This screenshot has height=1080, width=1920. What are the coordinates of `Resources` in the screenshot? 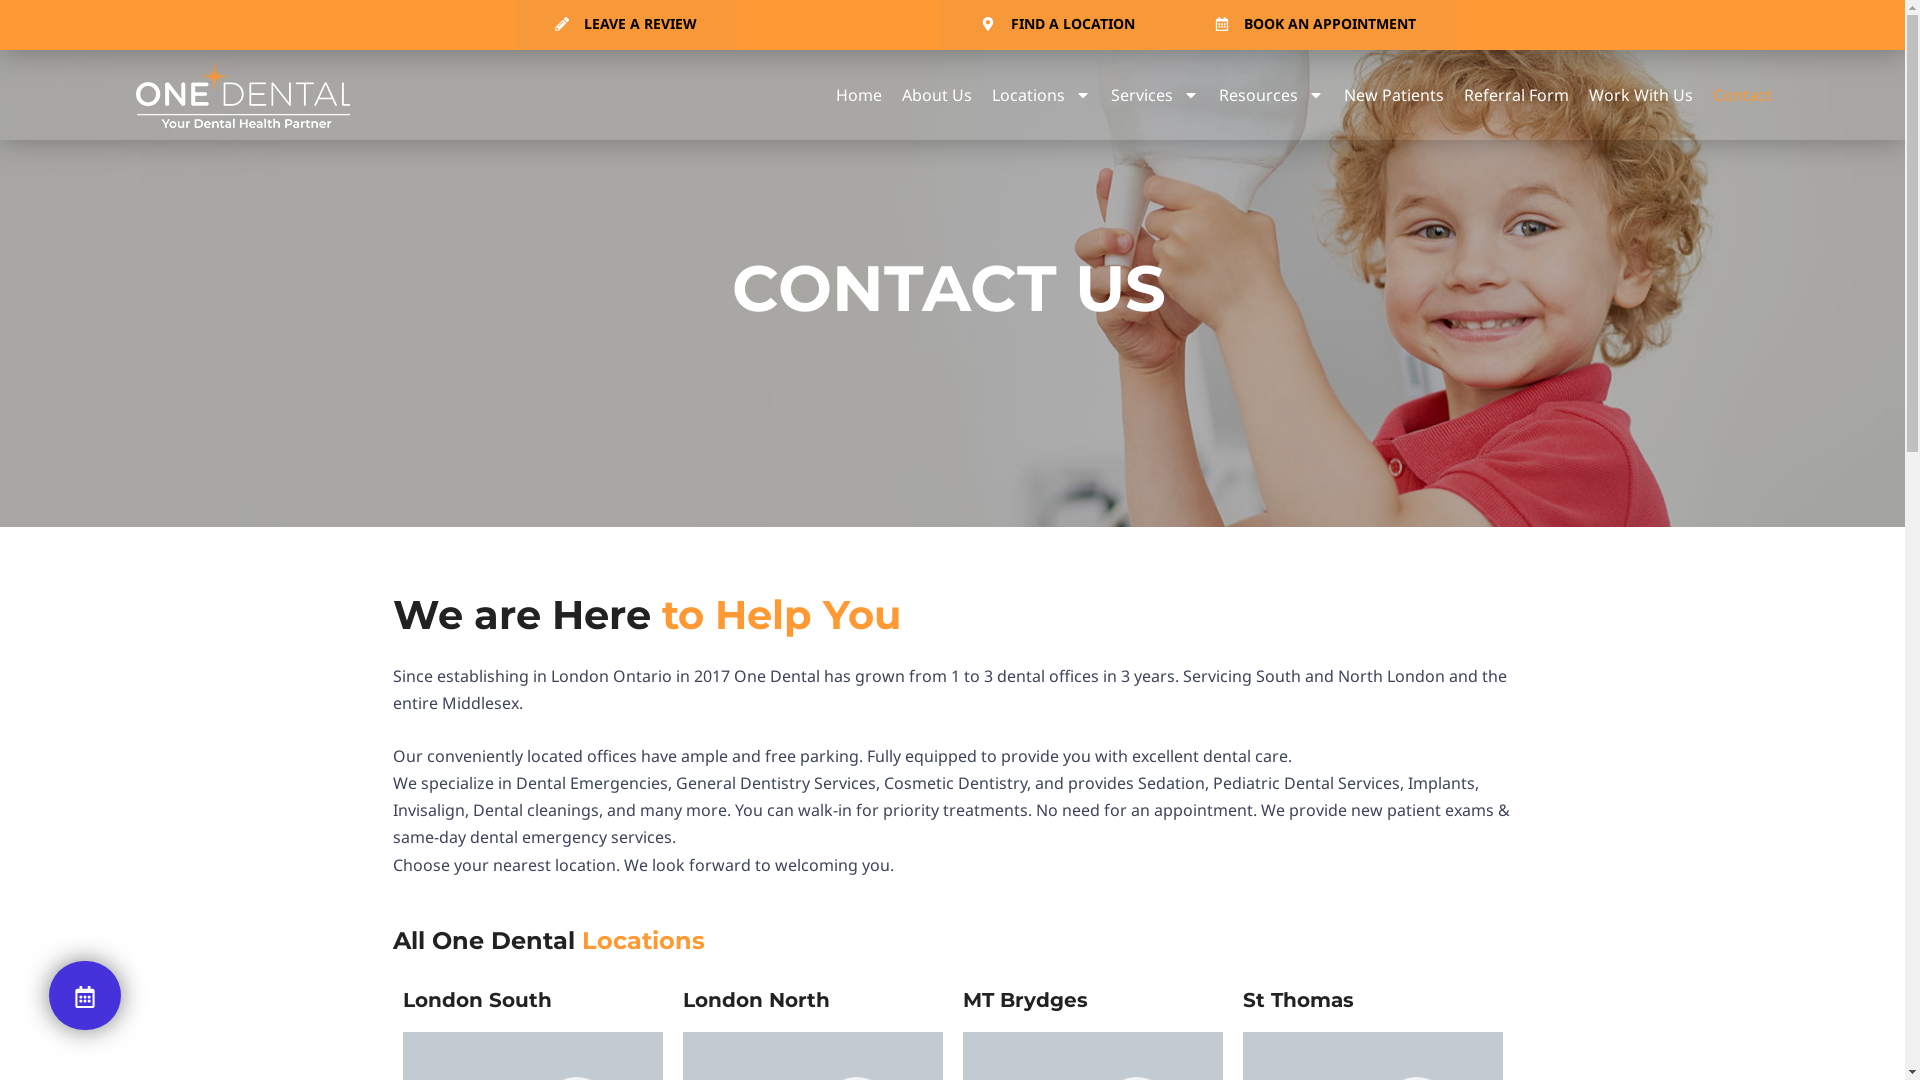 It's located at (1272, 95).